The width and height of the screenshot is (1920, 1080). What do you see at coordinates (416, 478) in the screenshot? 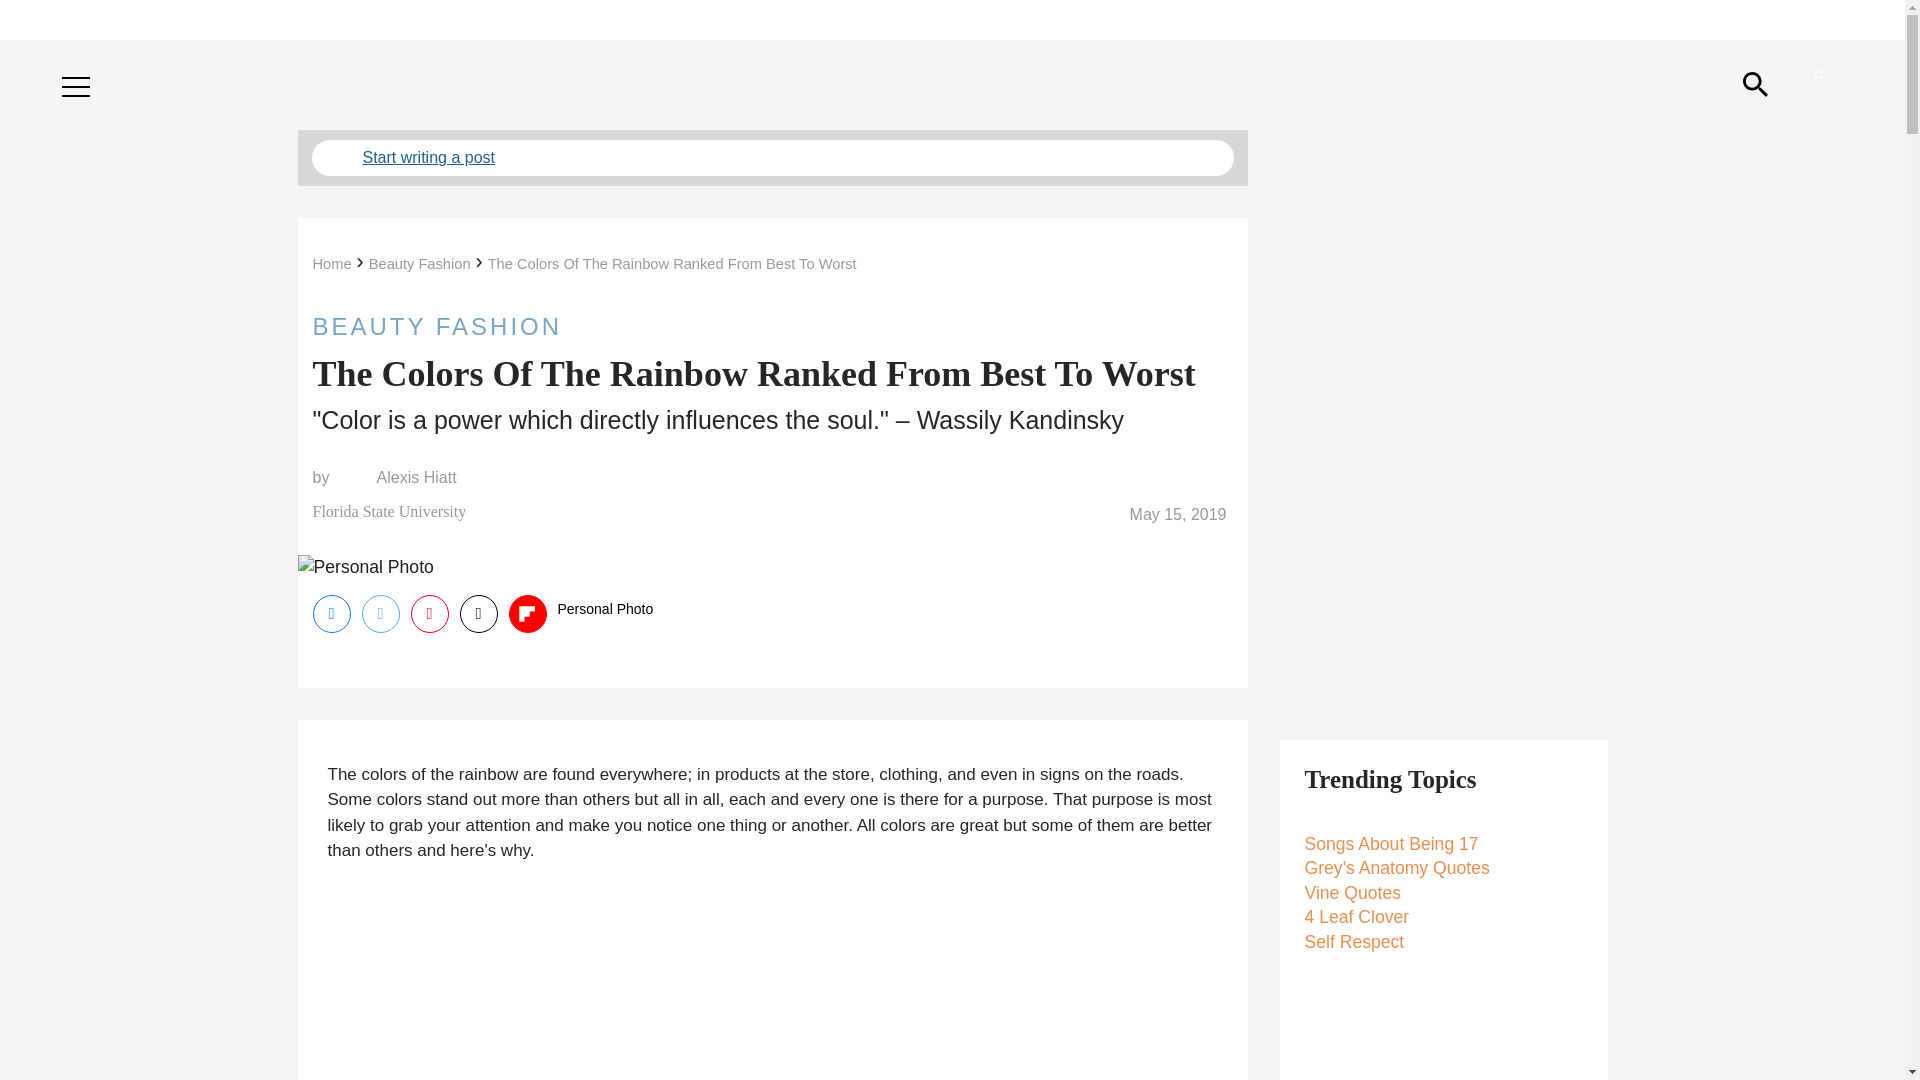
I see `Alexis Hiatt` at bounding box center [416, 478].